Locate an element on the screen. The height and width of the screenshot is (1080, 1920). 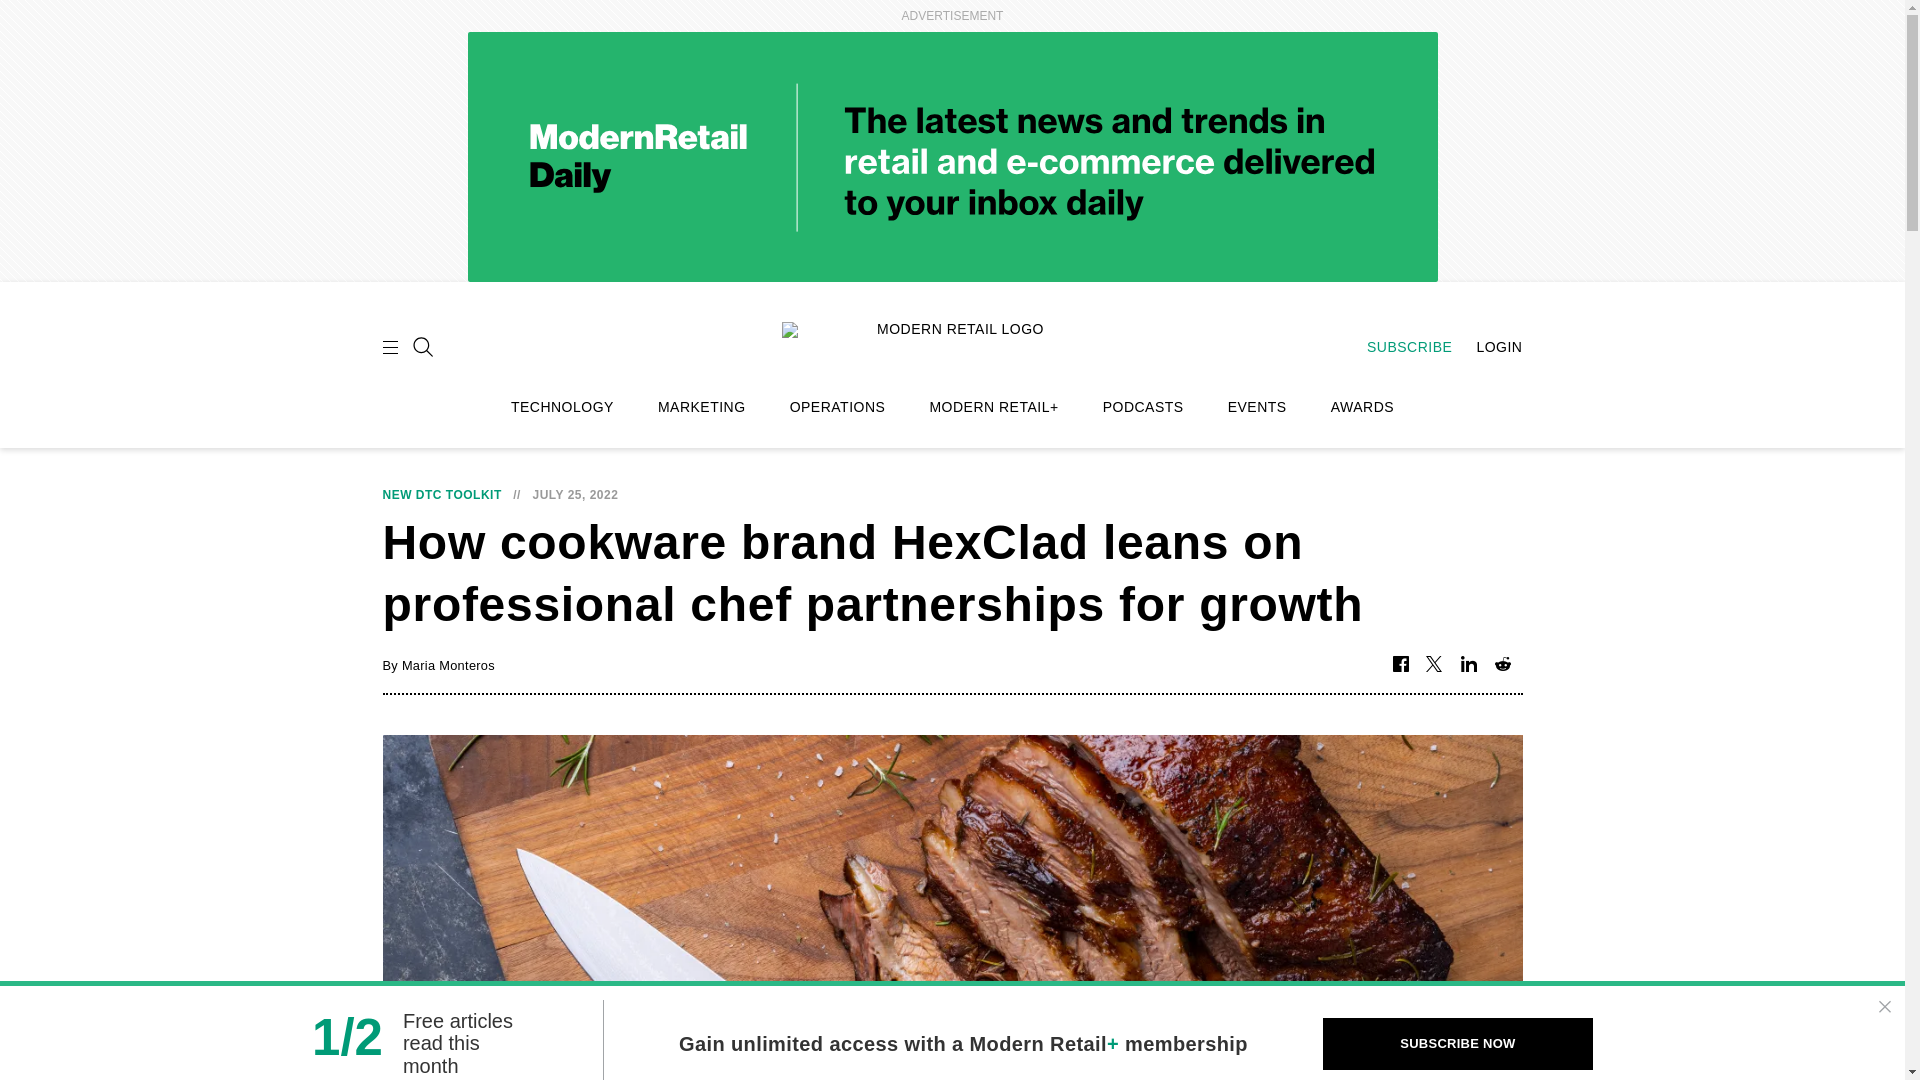
Share on Facebook is located at coordinates (1400, 664).